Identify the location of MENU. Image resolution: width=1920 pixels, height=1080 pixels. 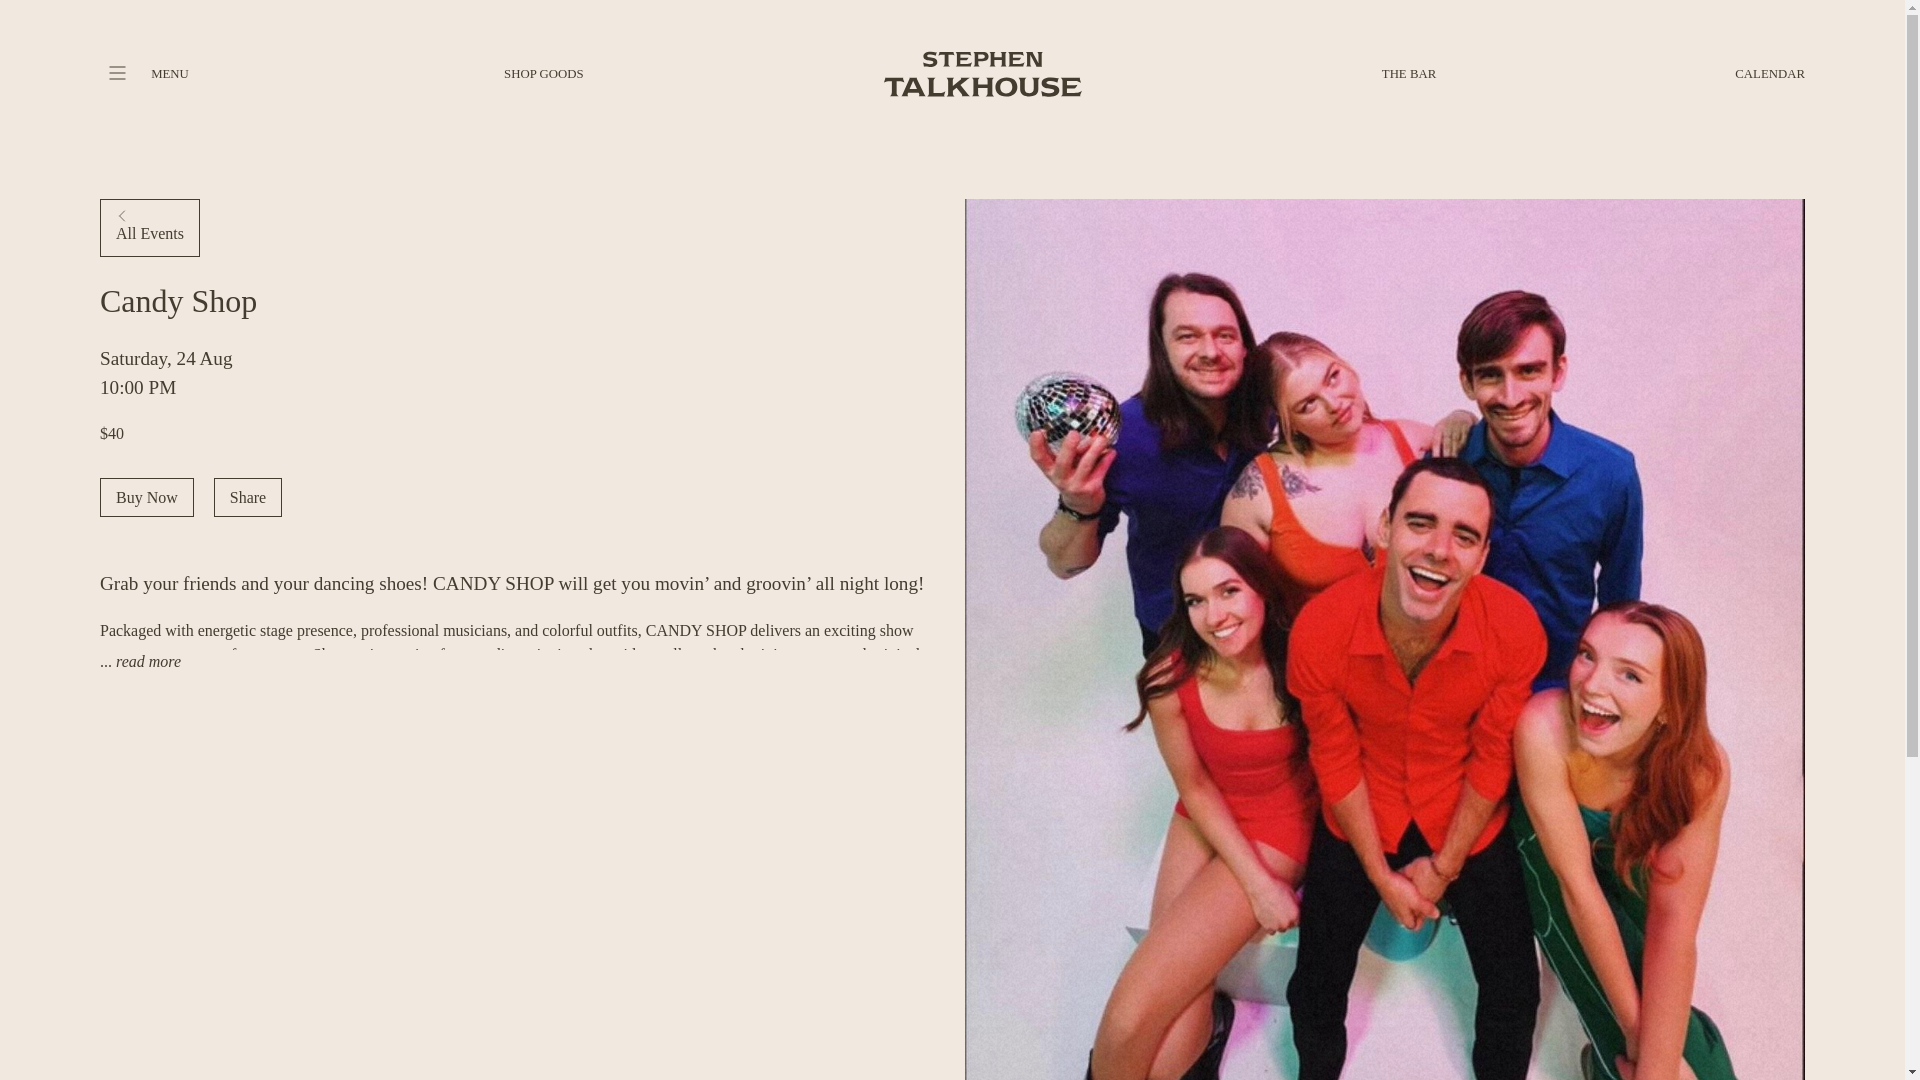
(170, 74).